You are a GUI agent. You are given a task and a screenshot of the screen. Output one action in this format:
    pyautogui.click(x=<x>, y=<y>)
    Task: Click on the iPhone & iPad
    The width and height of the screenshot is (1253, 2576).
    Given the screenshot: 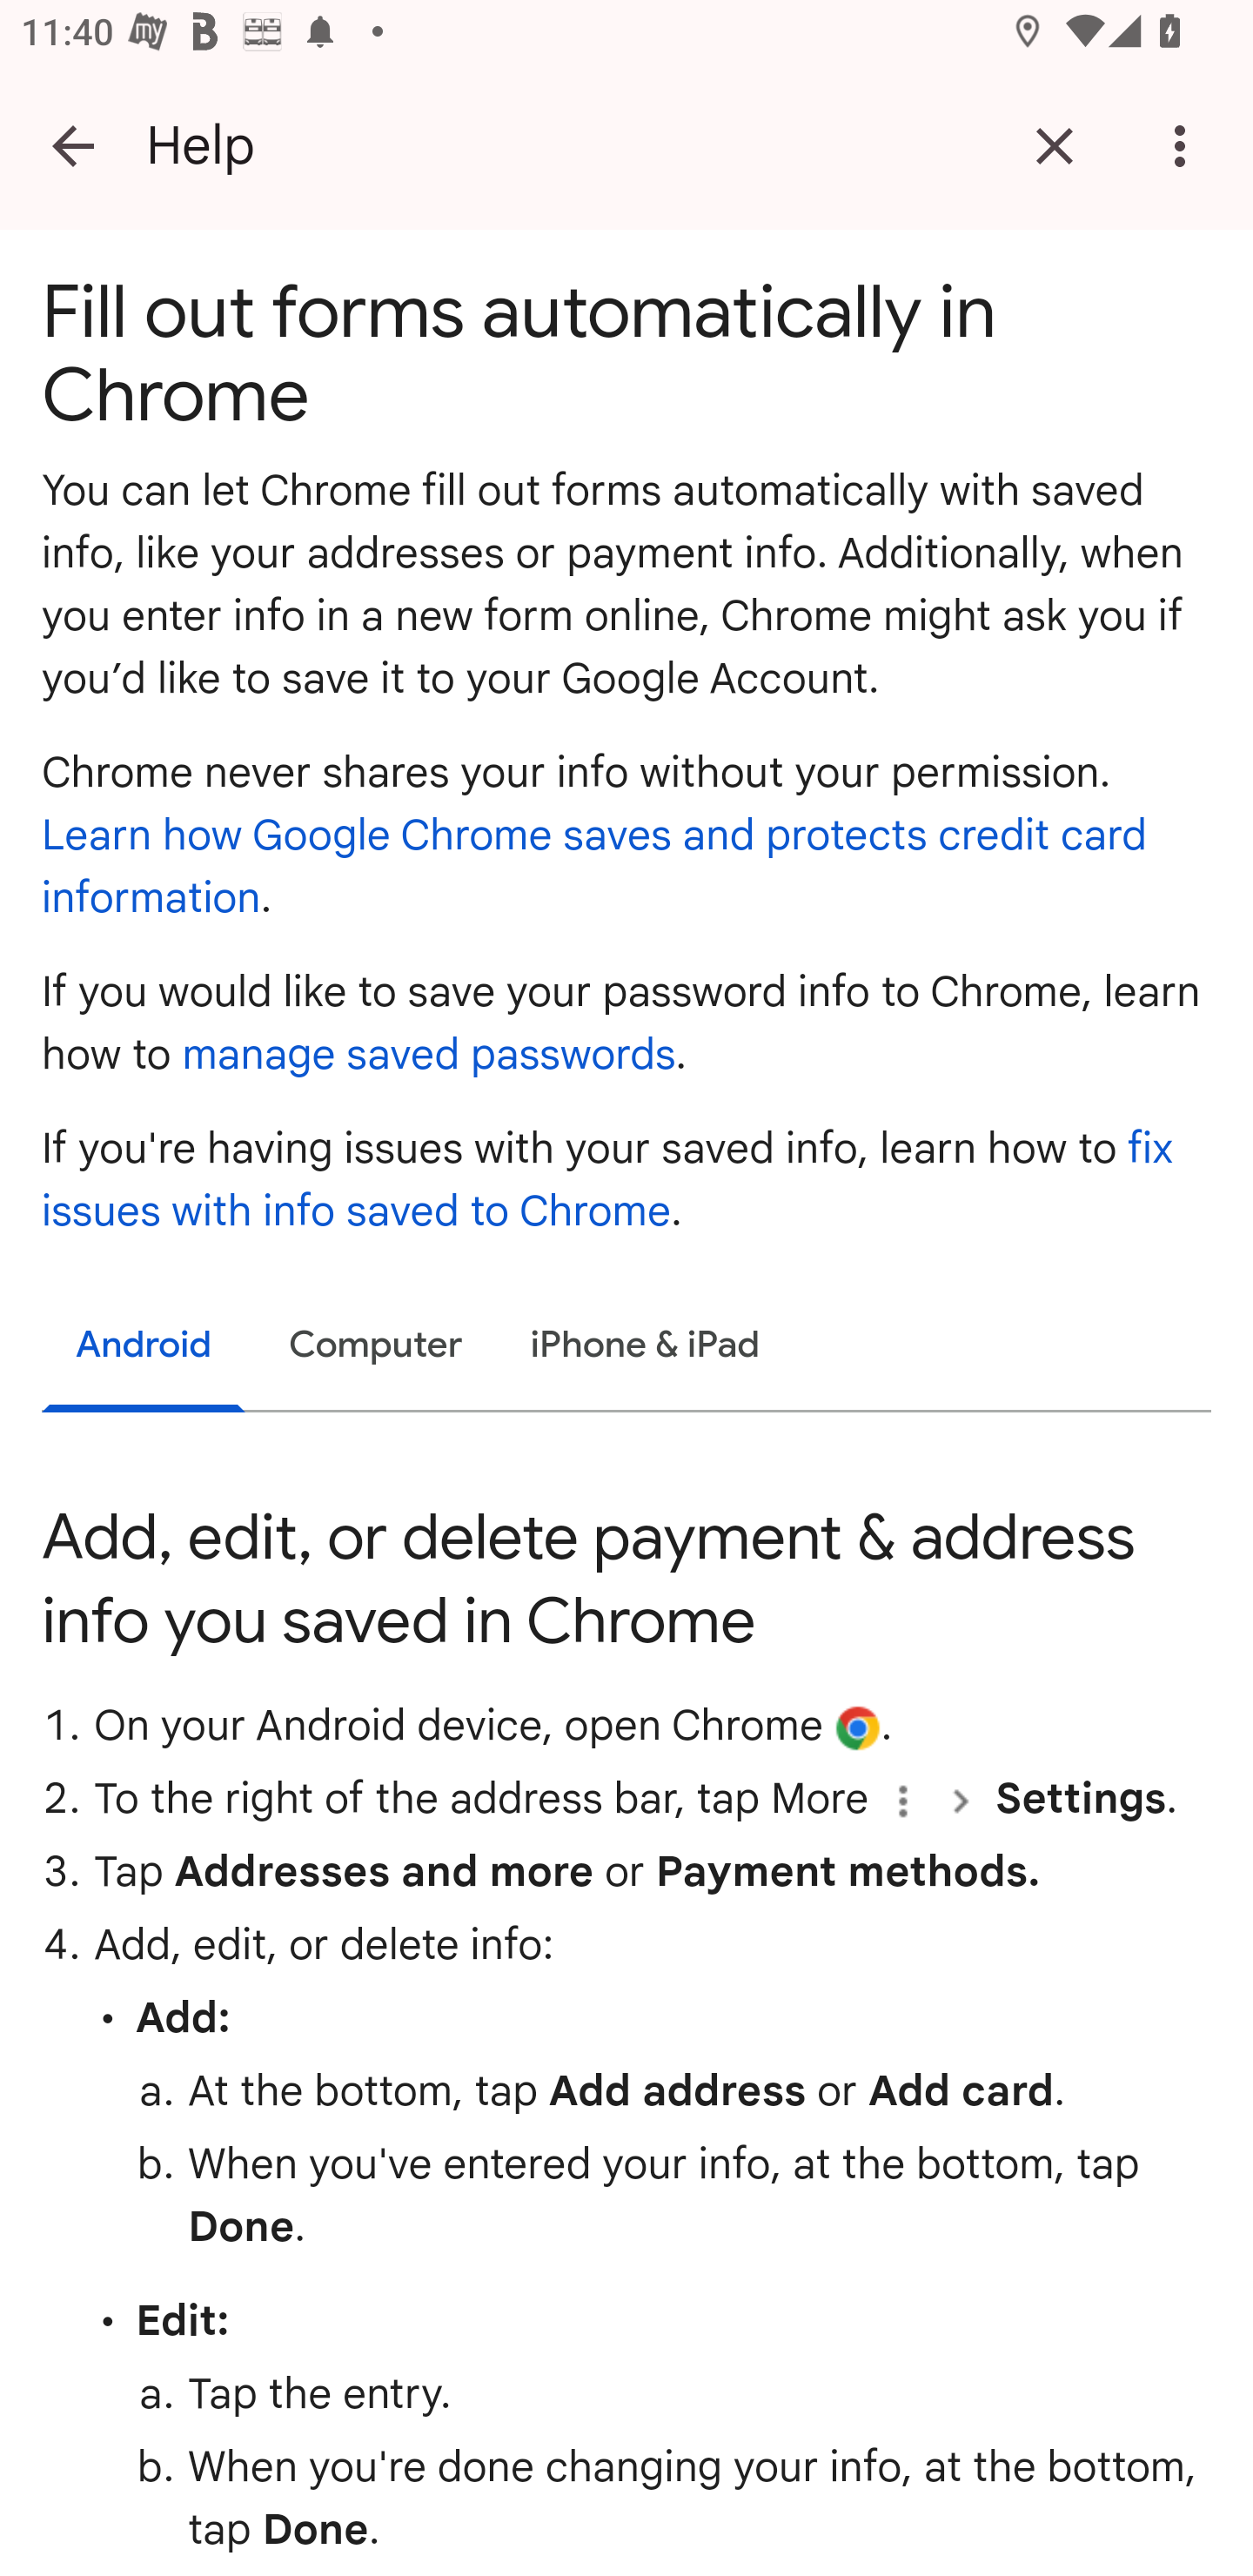 What is the action you would take?
    pyautogui.click(x=646, y=1345)
    